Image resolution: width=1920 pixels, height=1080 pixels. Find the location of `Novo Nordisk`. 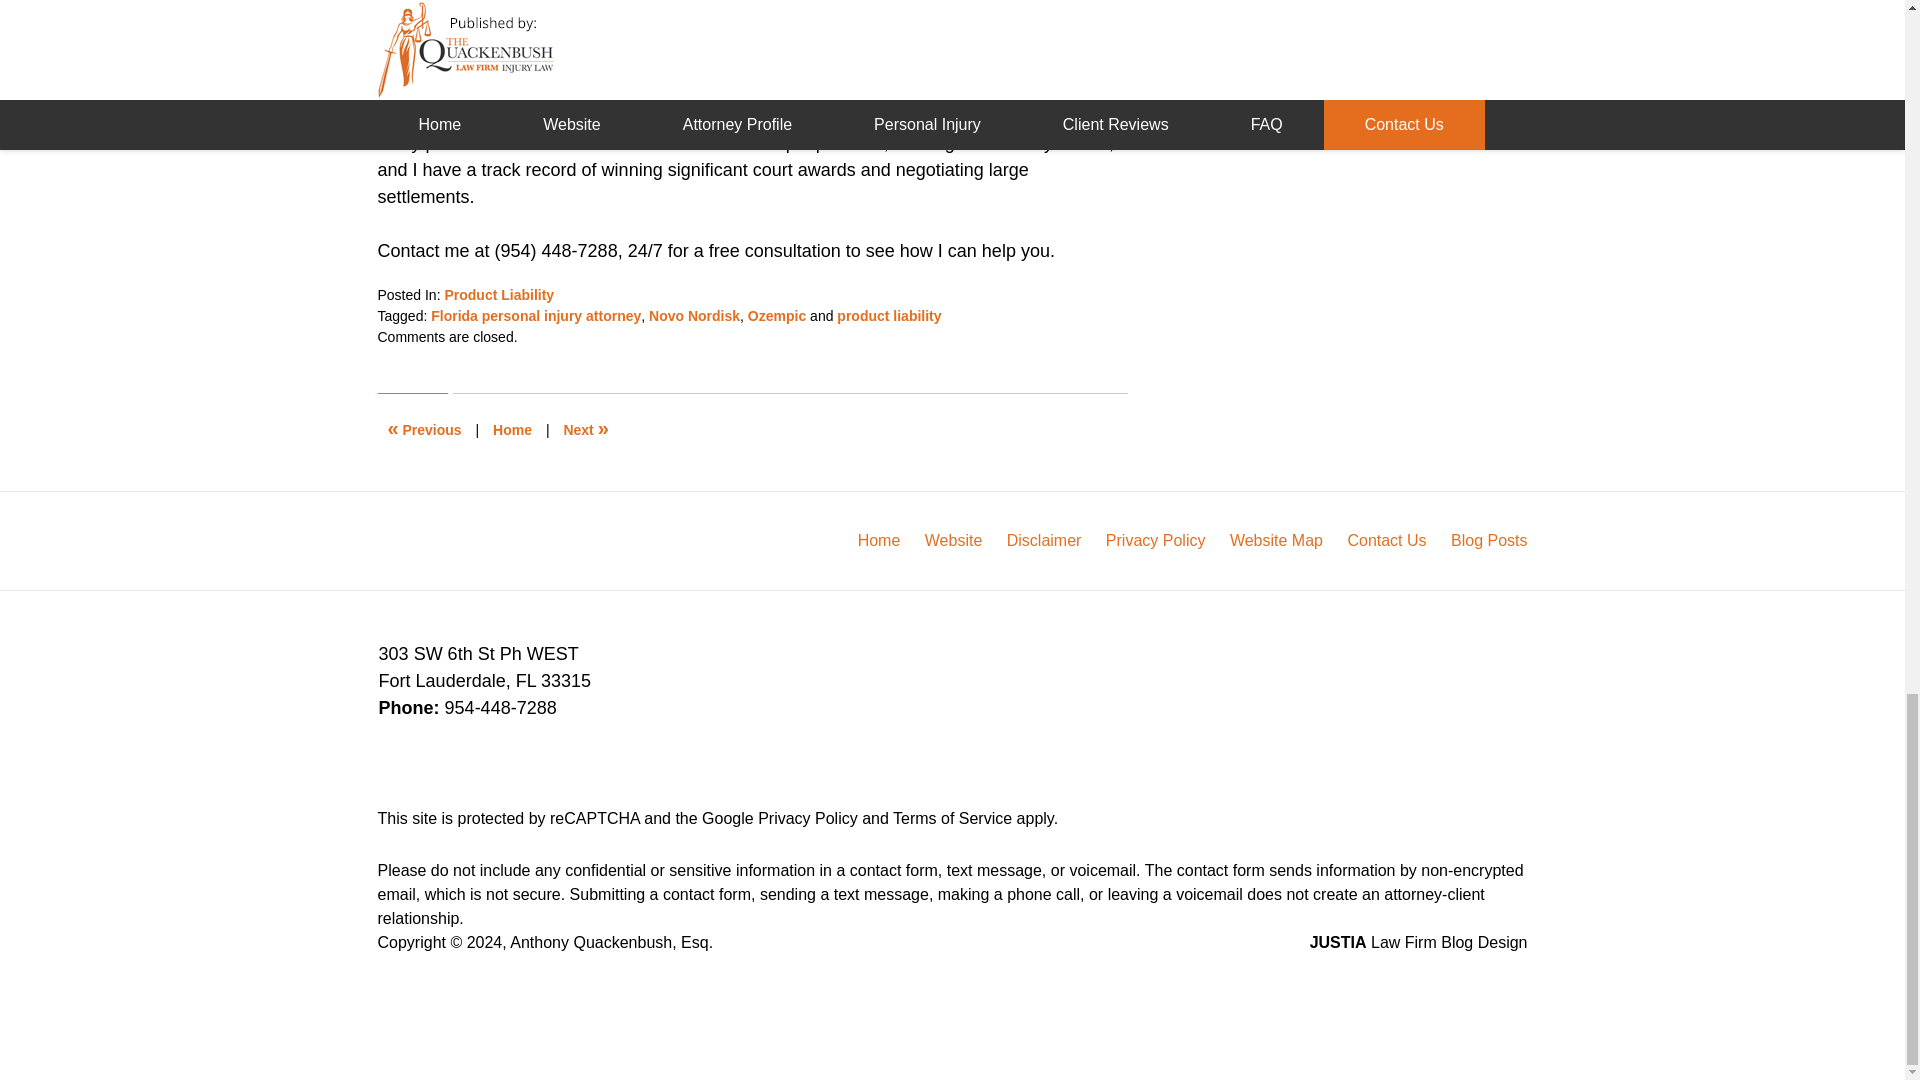

Novo Nordisk is located at coordinates (694, 316).